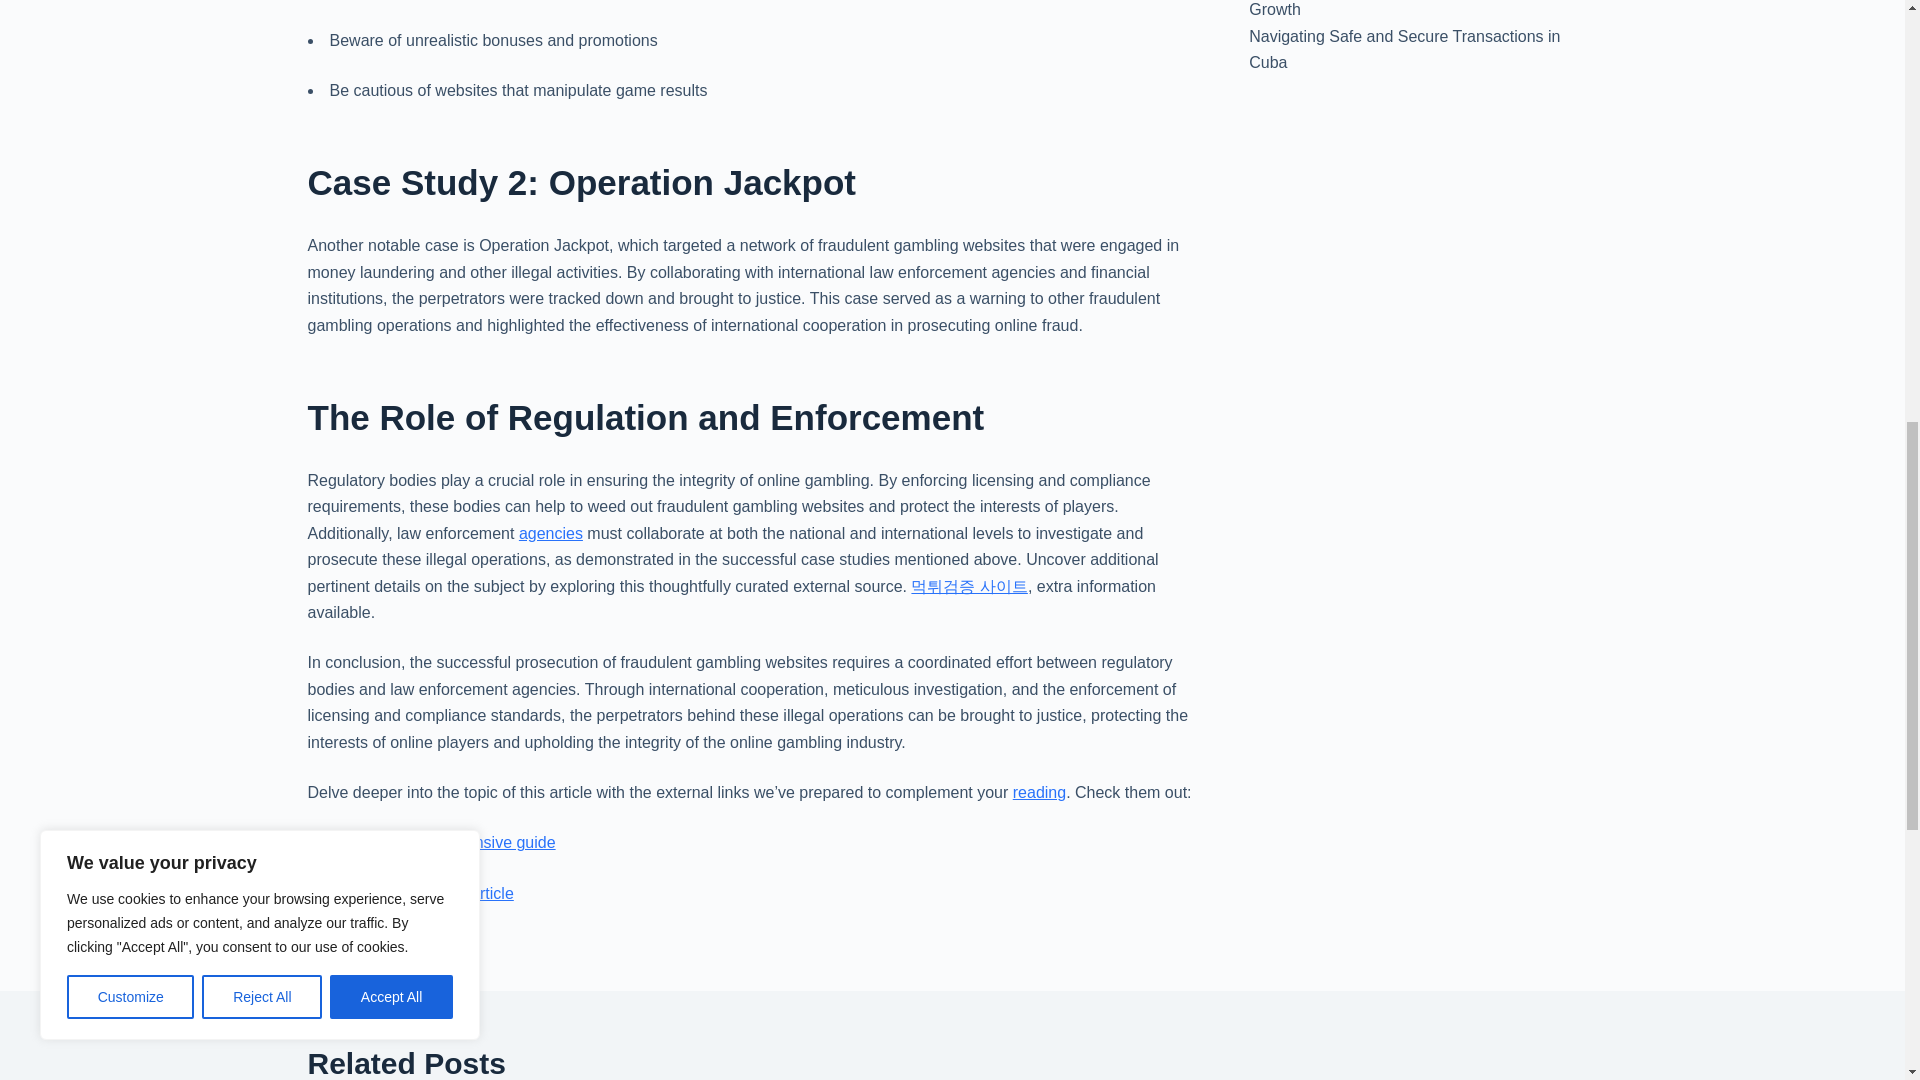 This screenshot has height=1080, width=1920. What do you see at coordinates (410, 892) in the screenshot?
I see `Access this interesting article` at bounding box center [410, 892].